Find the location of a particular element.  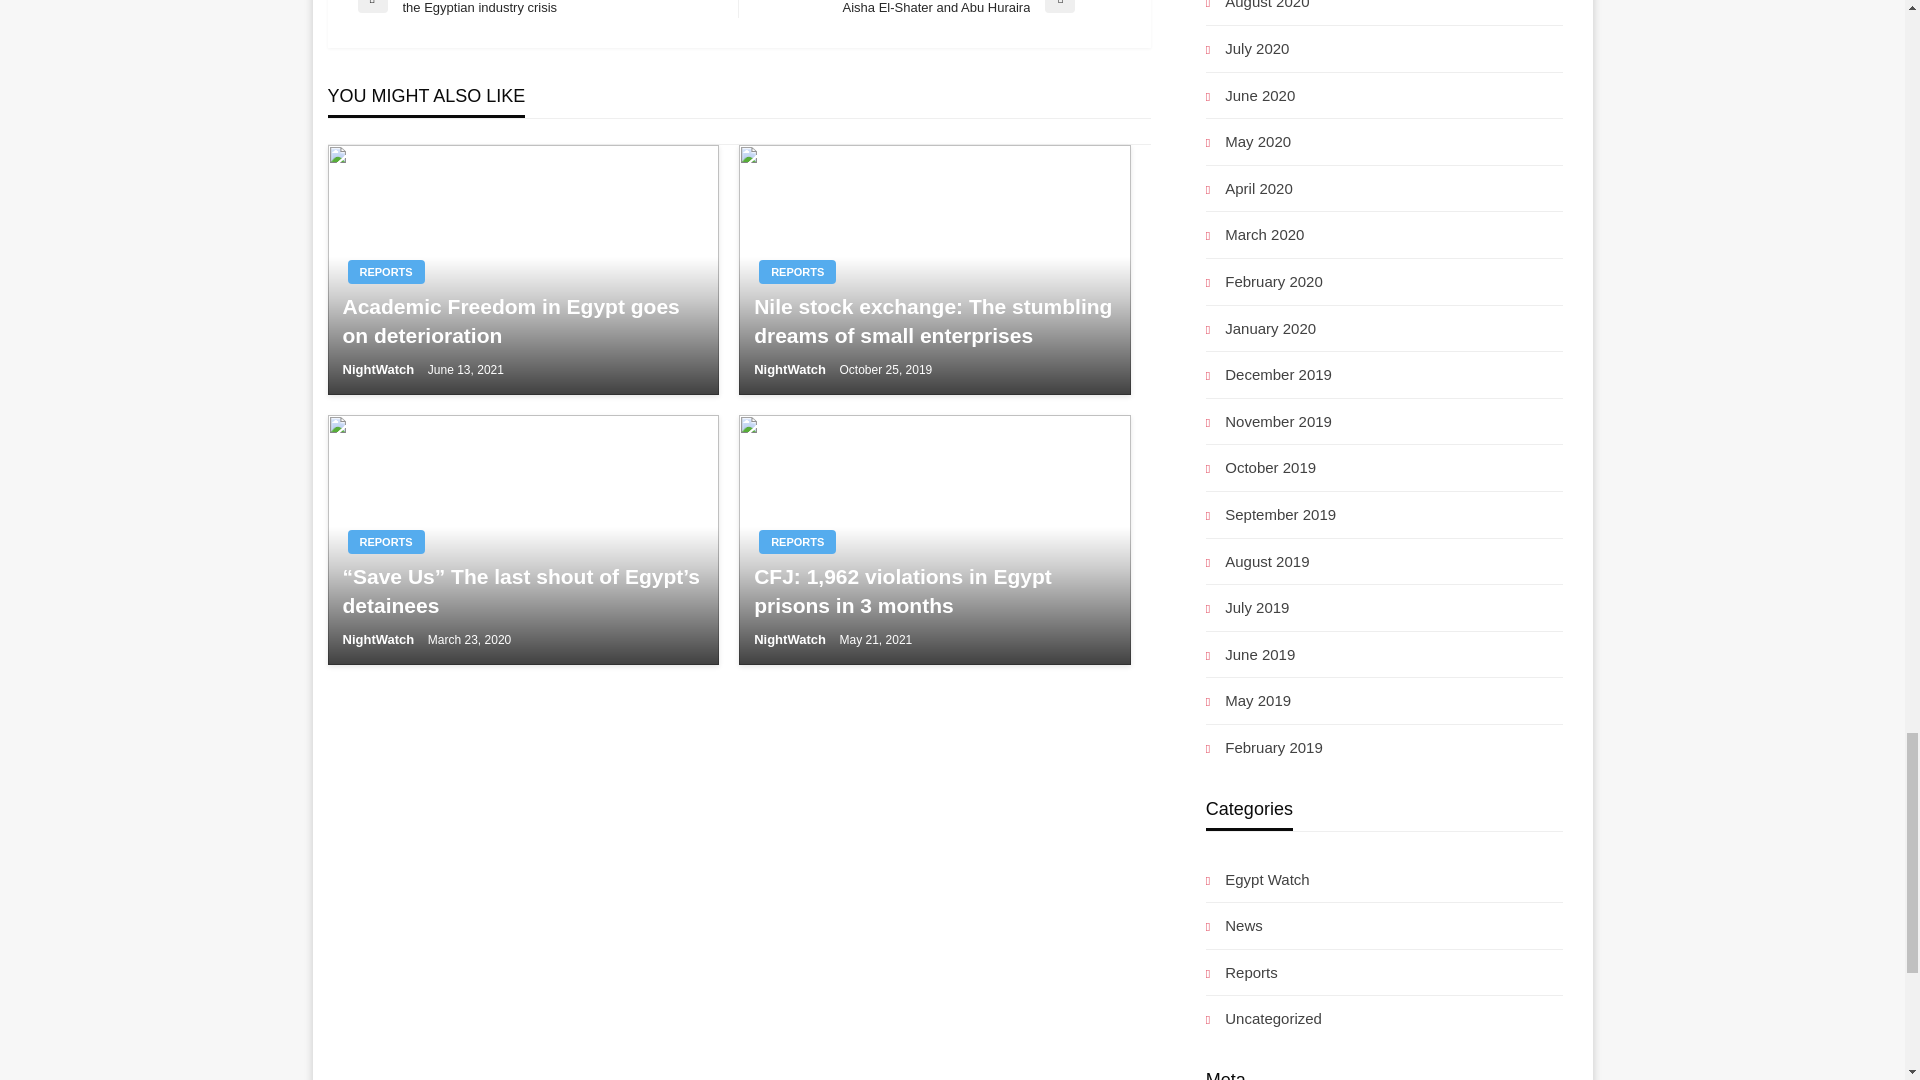

NightWatch is located at coordinates (792, 638).